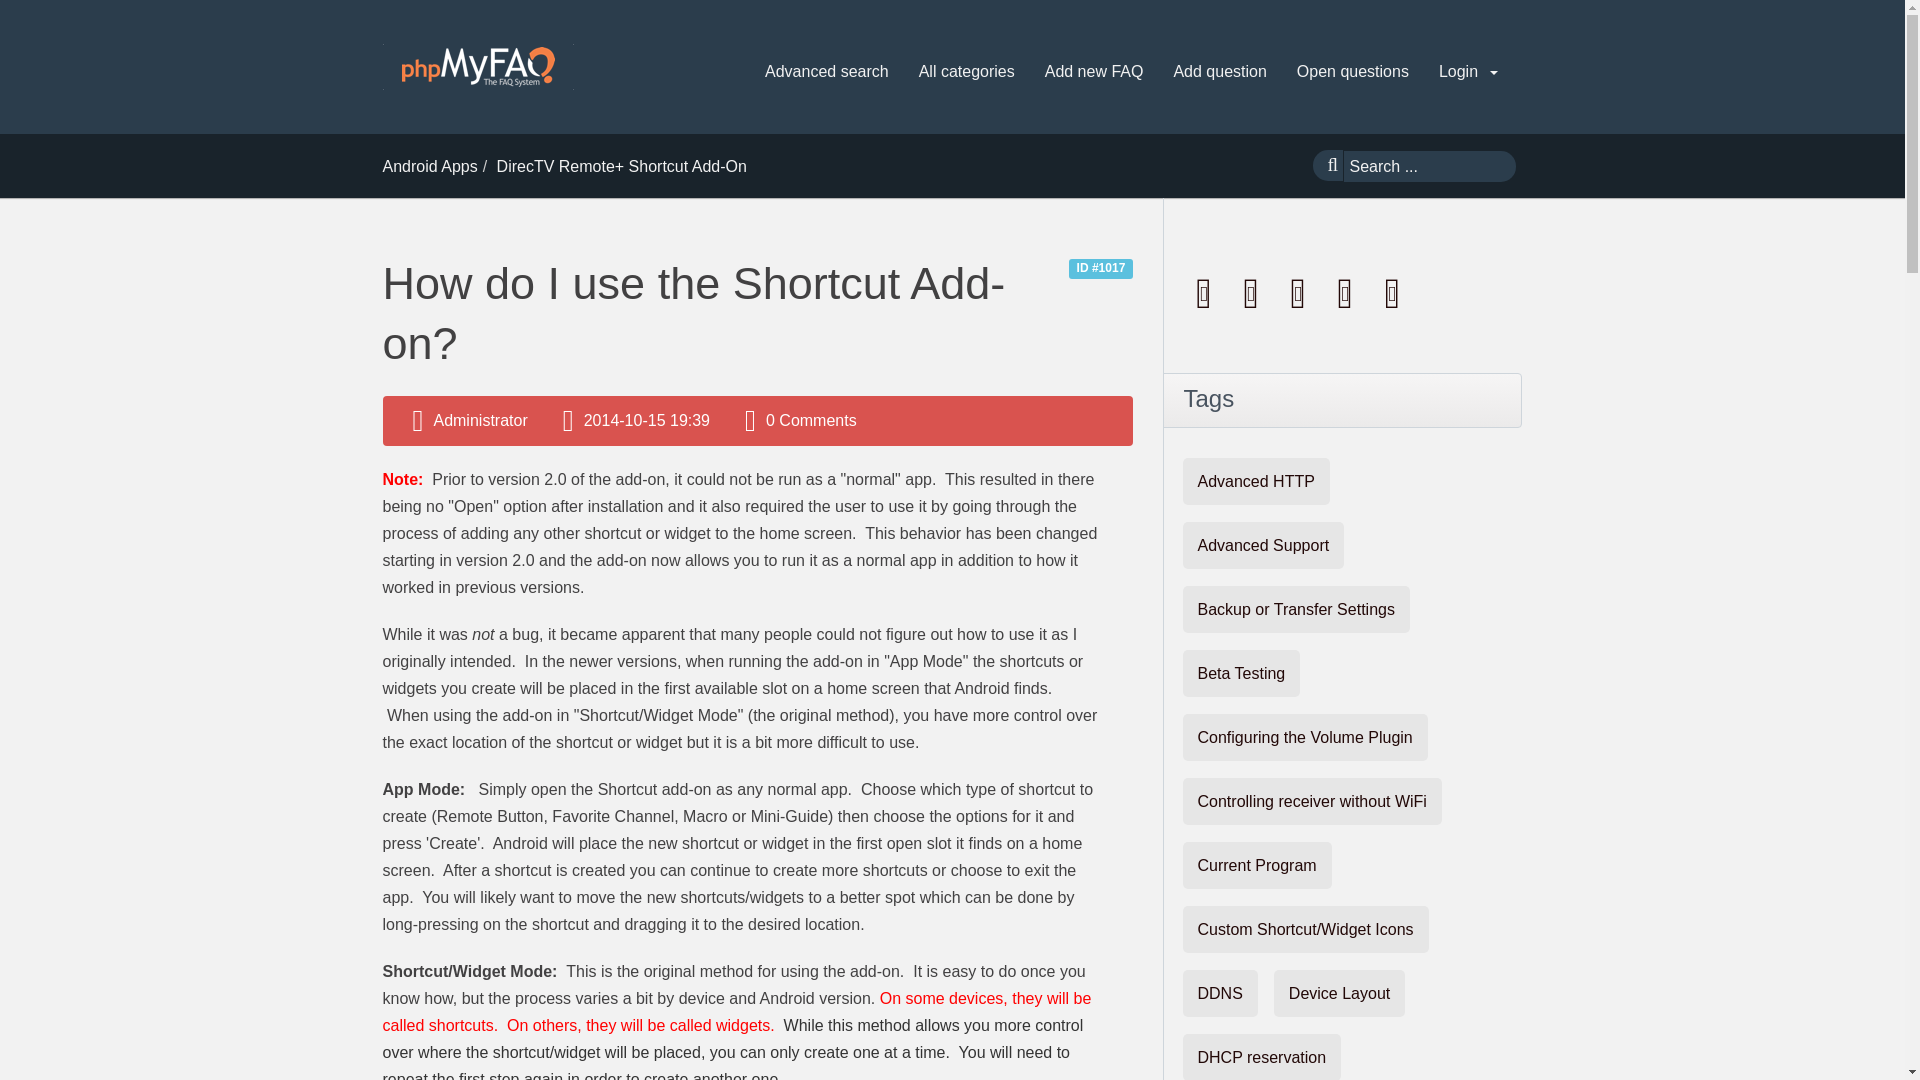 This screenshot has width=1920, height=1080. Describe the element at coordinates (811, 420) in the screenshot. I see `0 Comments` at that location.